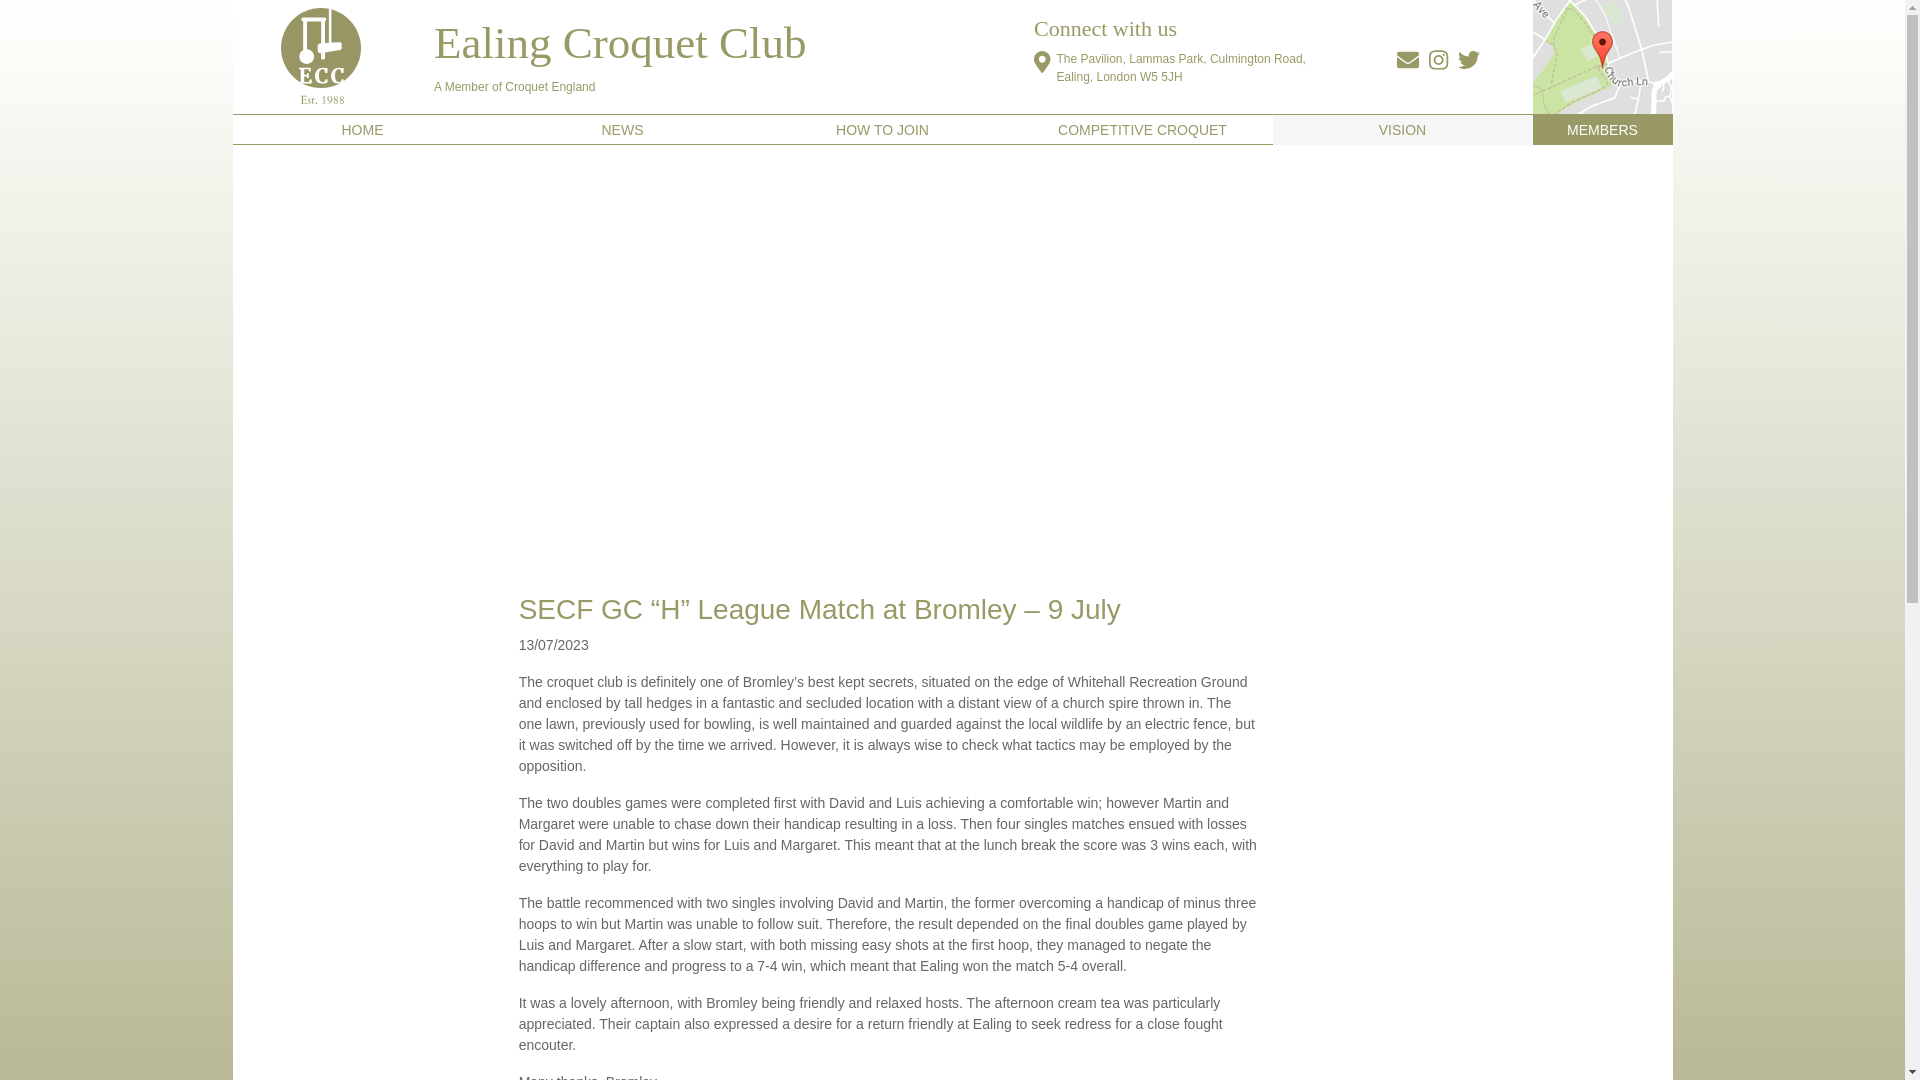 This screenshot has width=1920, height=1080. I want to click on NEWS, so click(622, 130).